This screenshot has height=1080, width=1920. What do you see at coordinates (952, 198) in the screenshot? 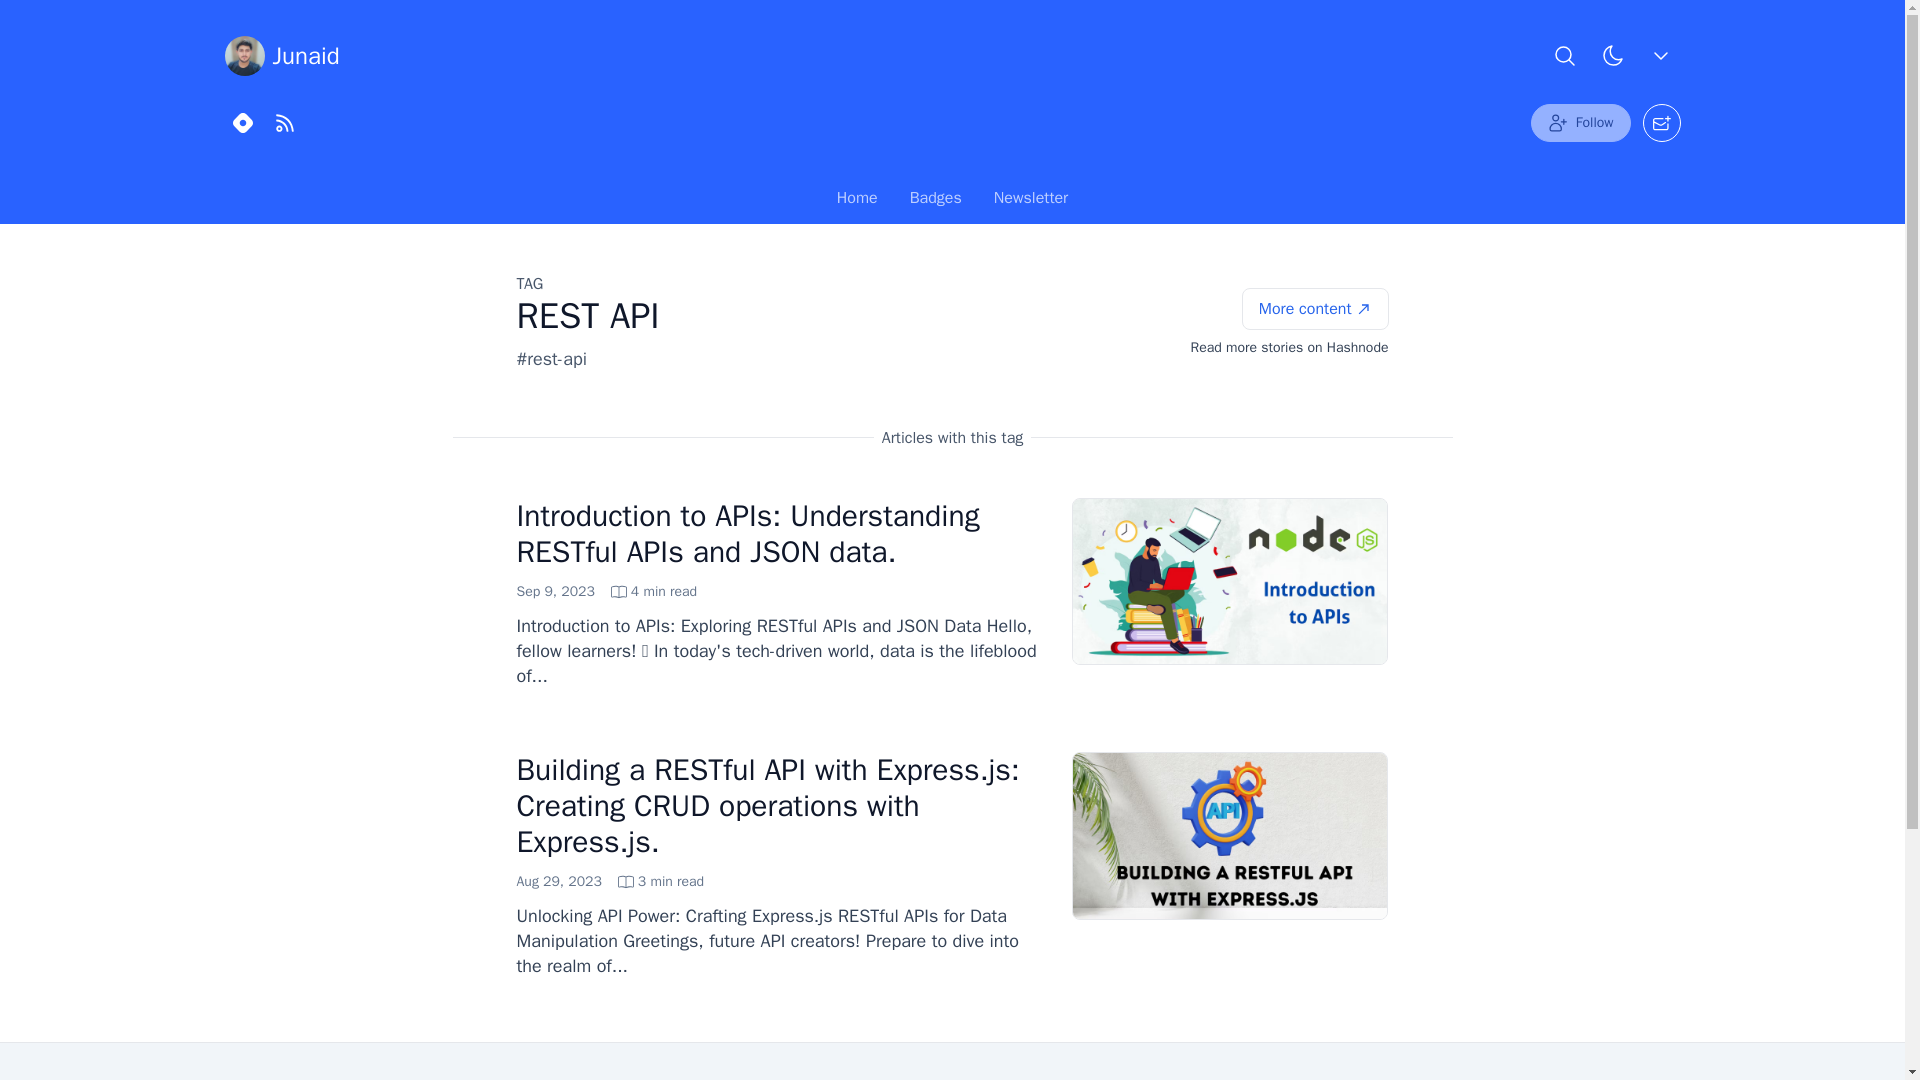
I see `More content` at bounding box center [952, 198].